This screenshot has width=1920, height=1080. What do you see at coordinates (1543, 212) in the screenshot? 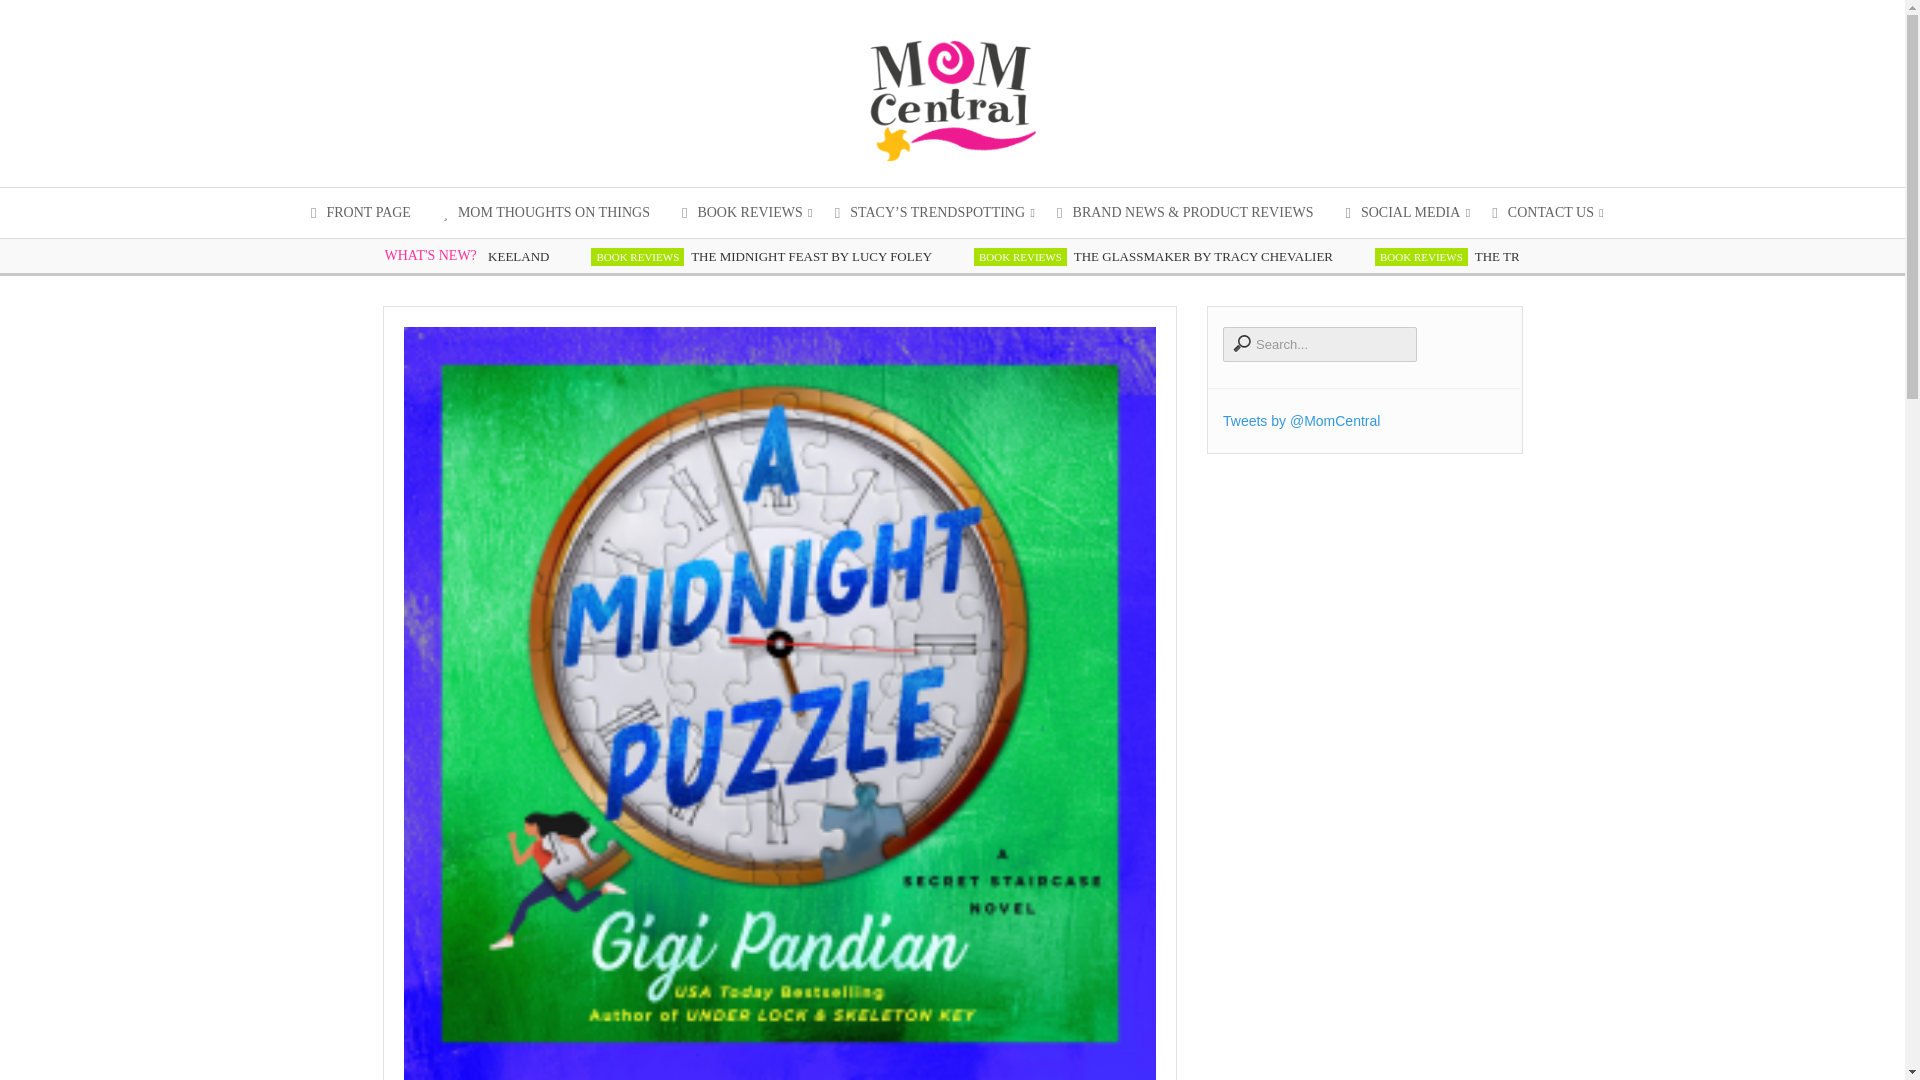
I see `CONTACT US` at bounding box center [1543, 212].